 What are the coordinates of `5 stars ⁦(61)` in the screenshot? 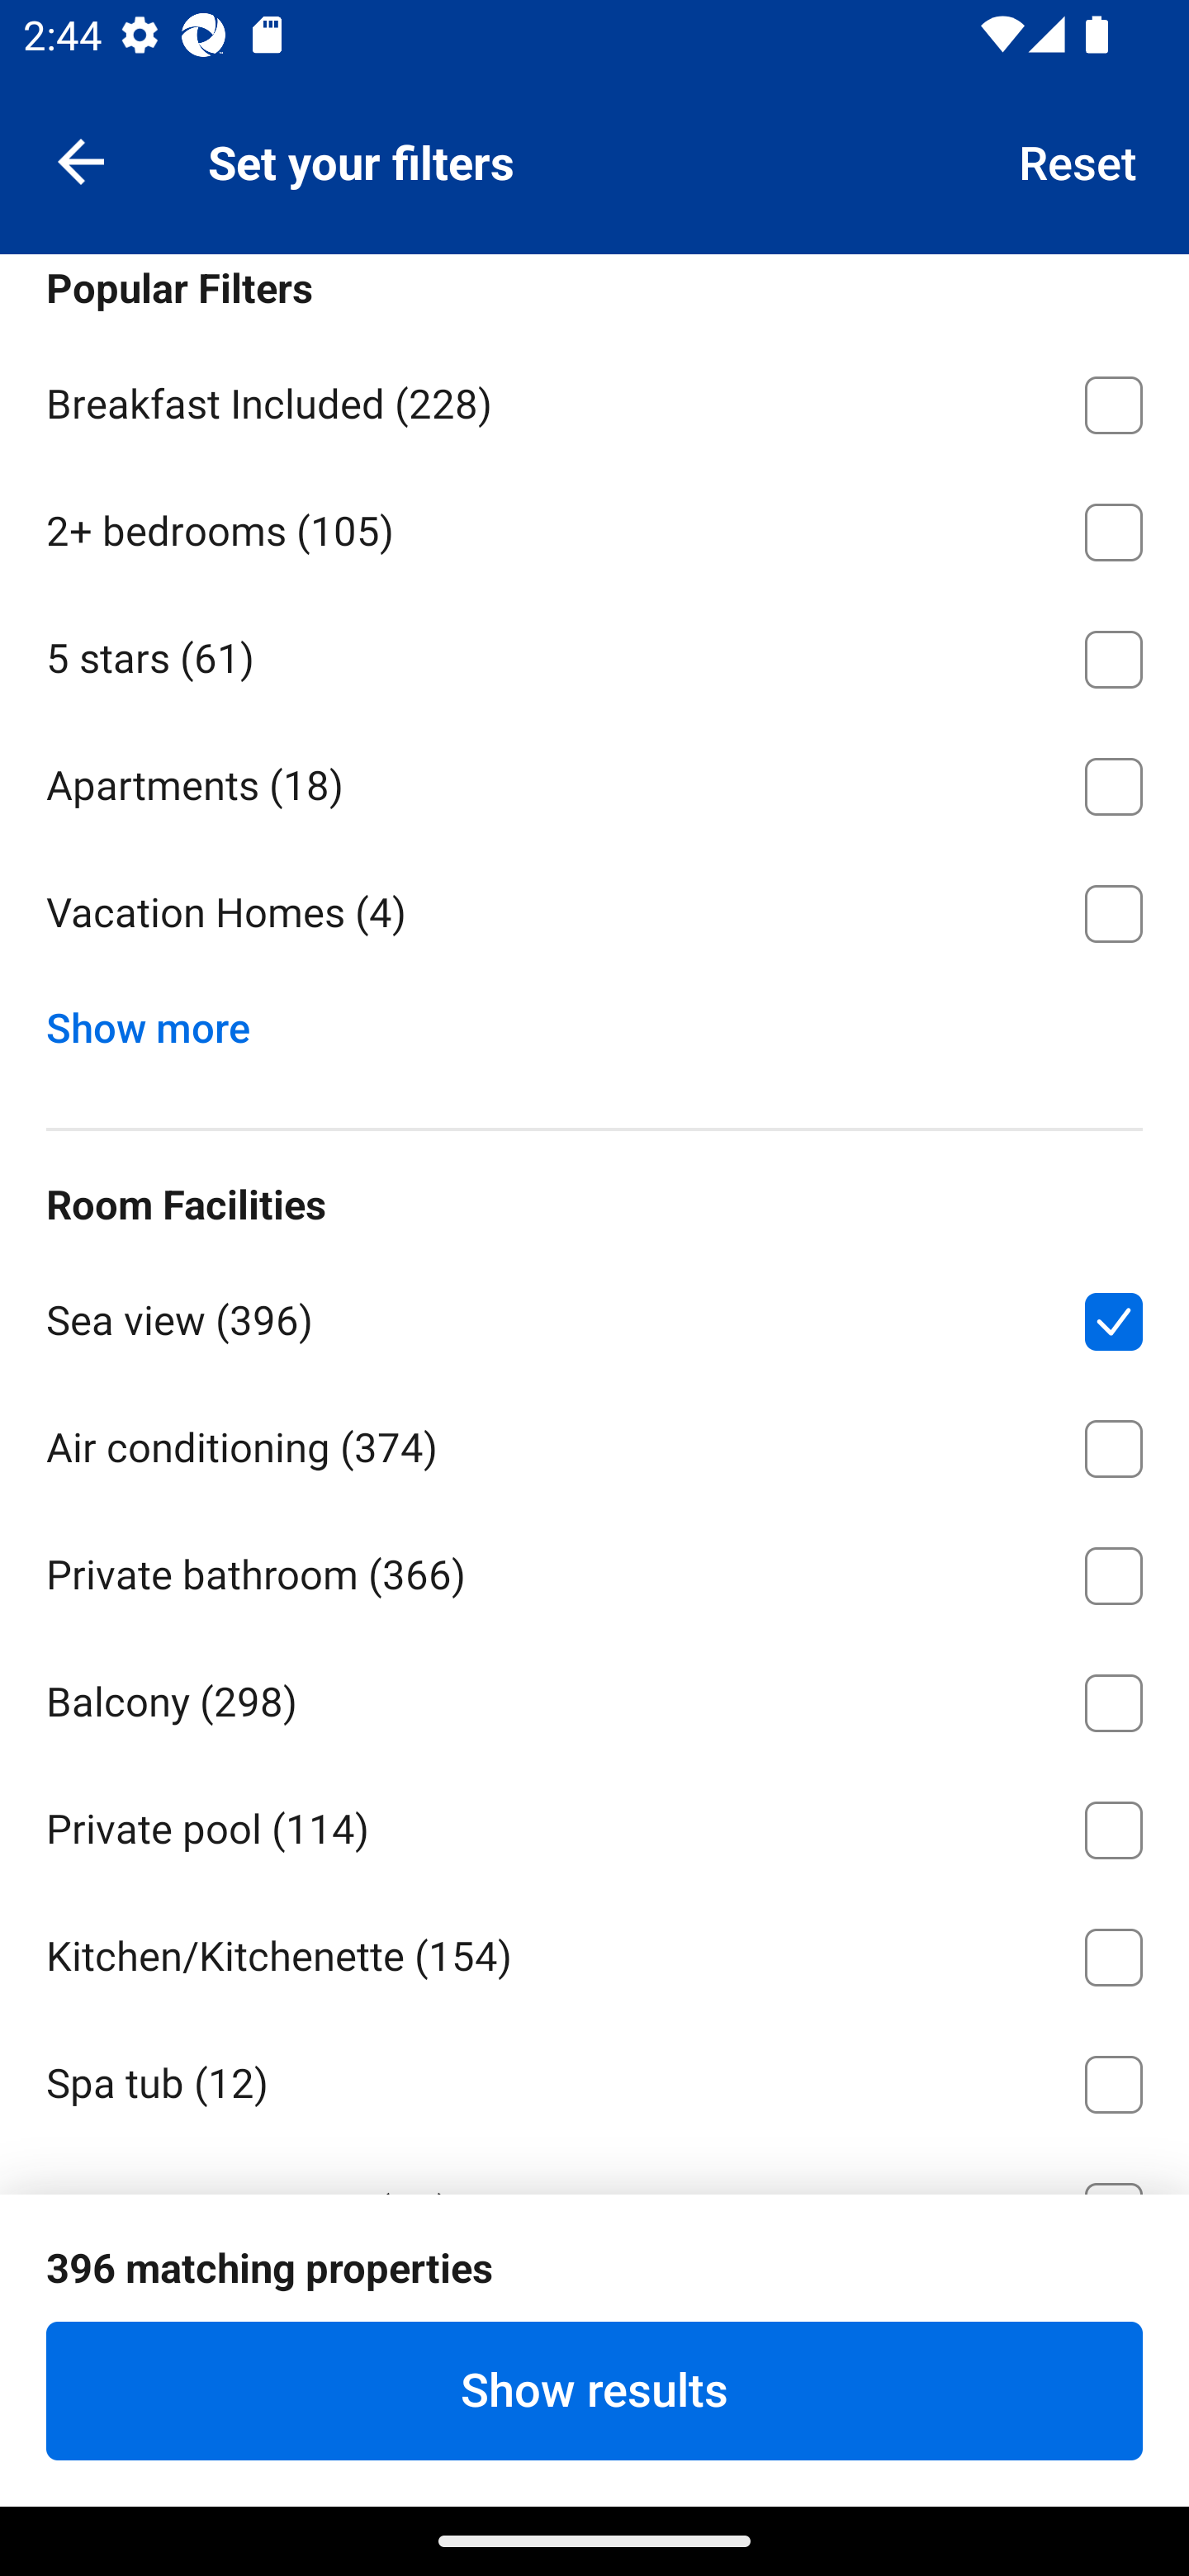 It's located at (594, 654).